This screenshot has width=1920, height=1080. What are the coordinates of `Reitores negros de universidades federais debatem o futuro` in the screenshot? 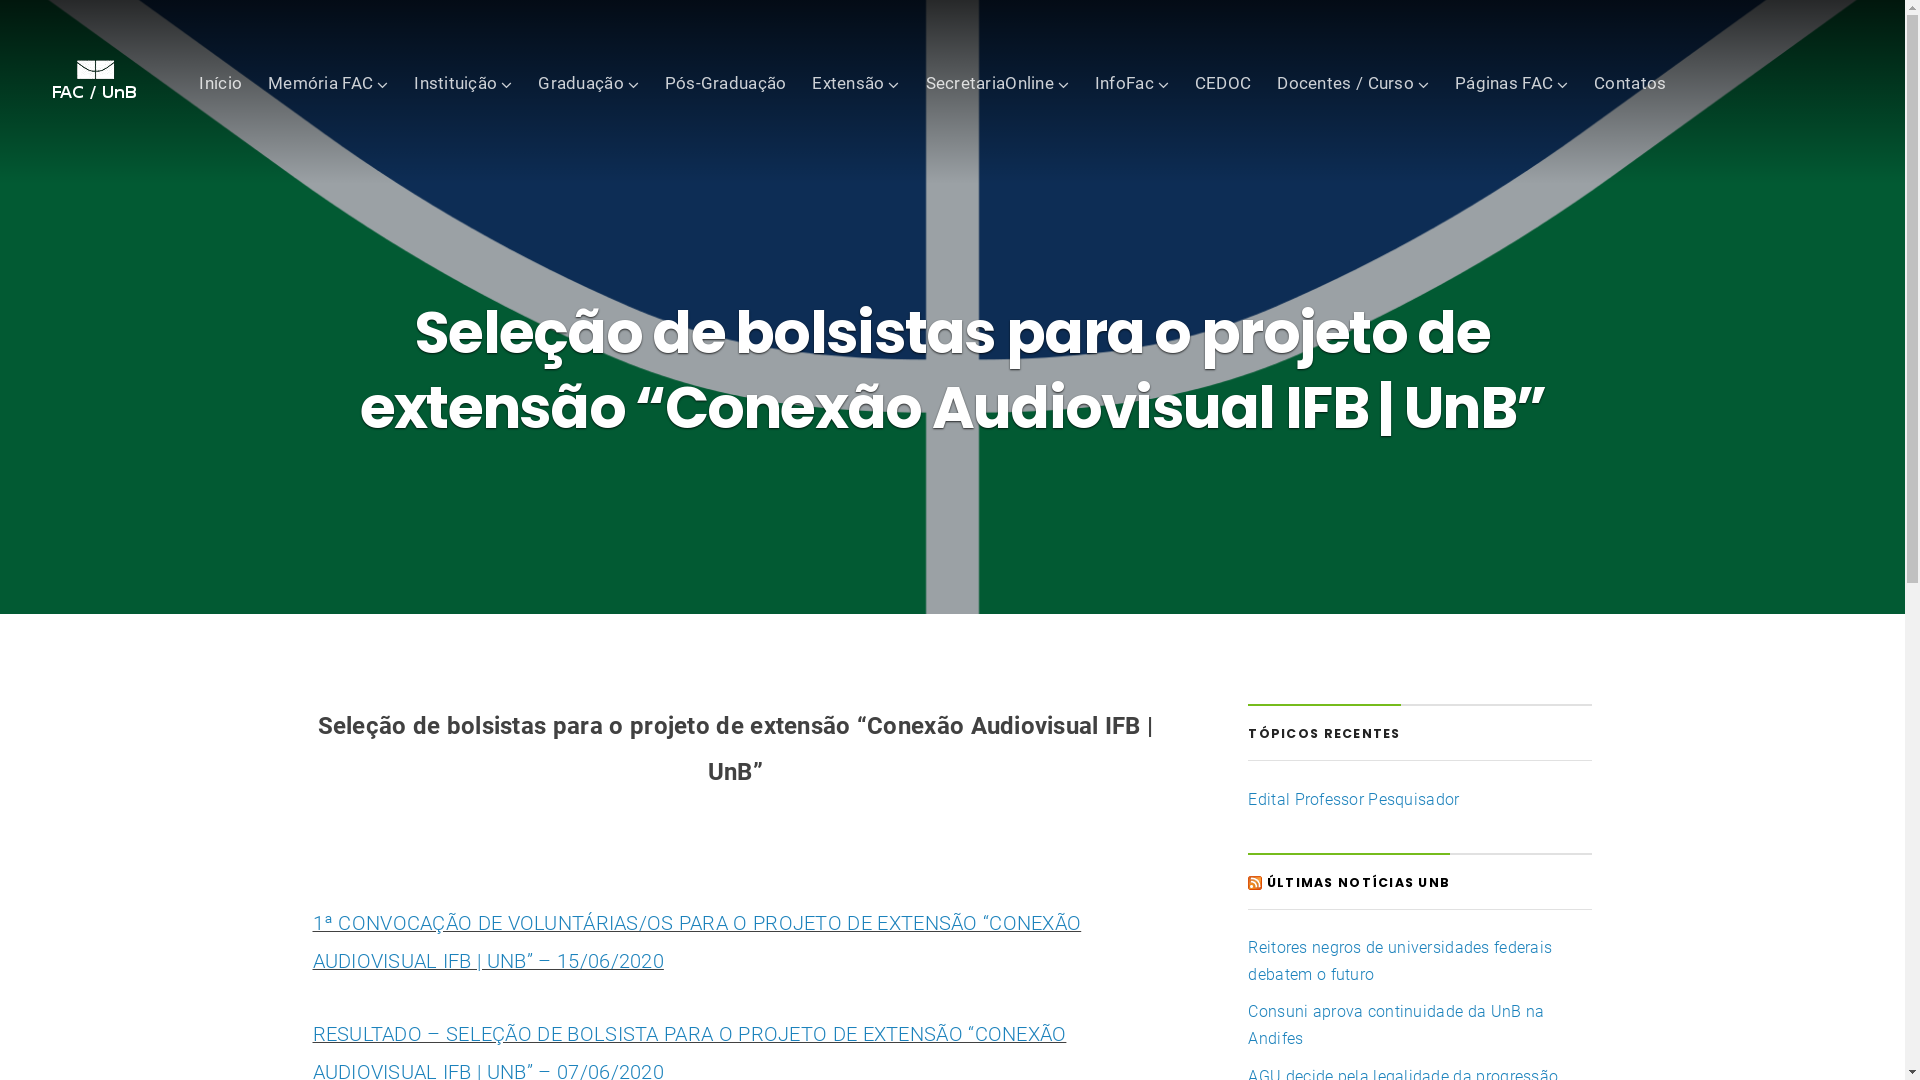 It's located at (1400, 961).